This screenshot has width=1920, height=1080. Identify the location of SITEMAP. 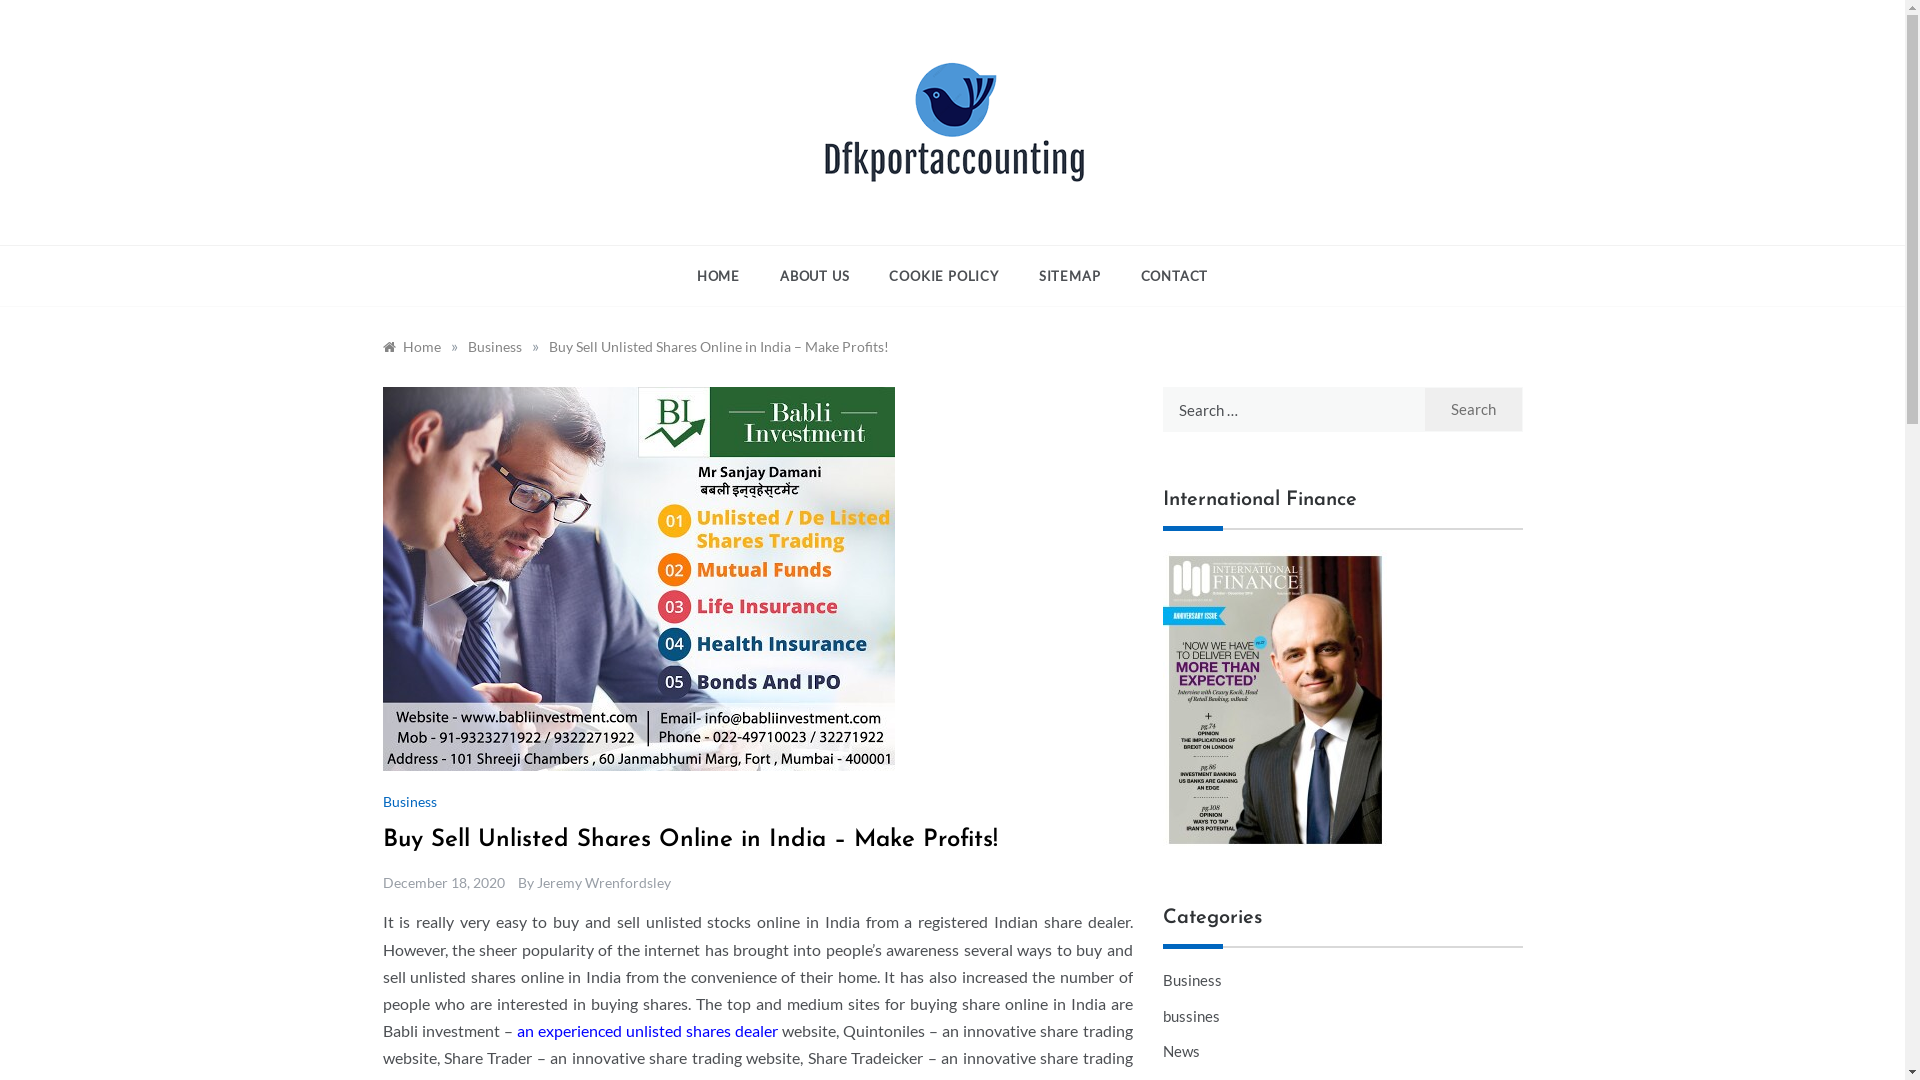
(1070, 276).